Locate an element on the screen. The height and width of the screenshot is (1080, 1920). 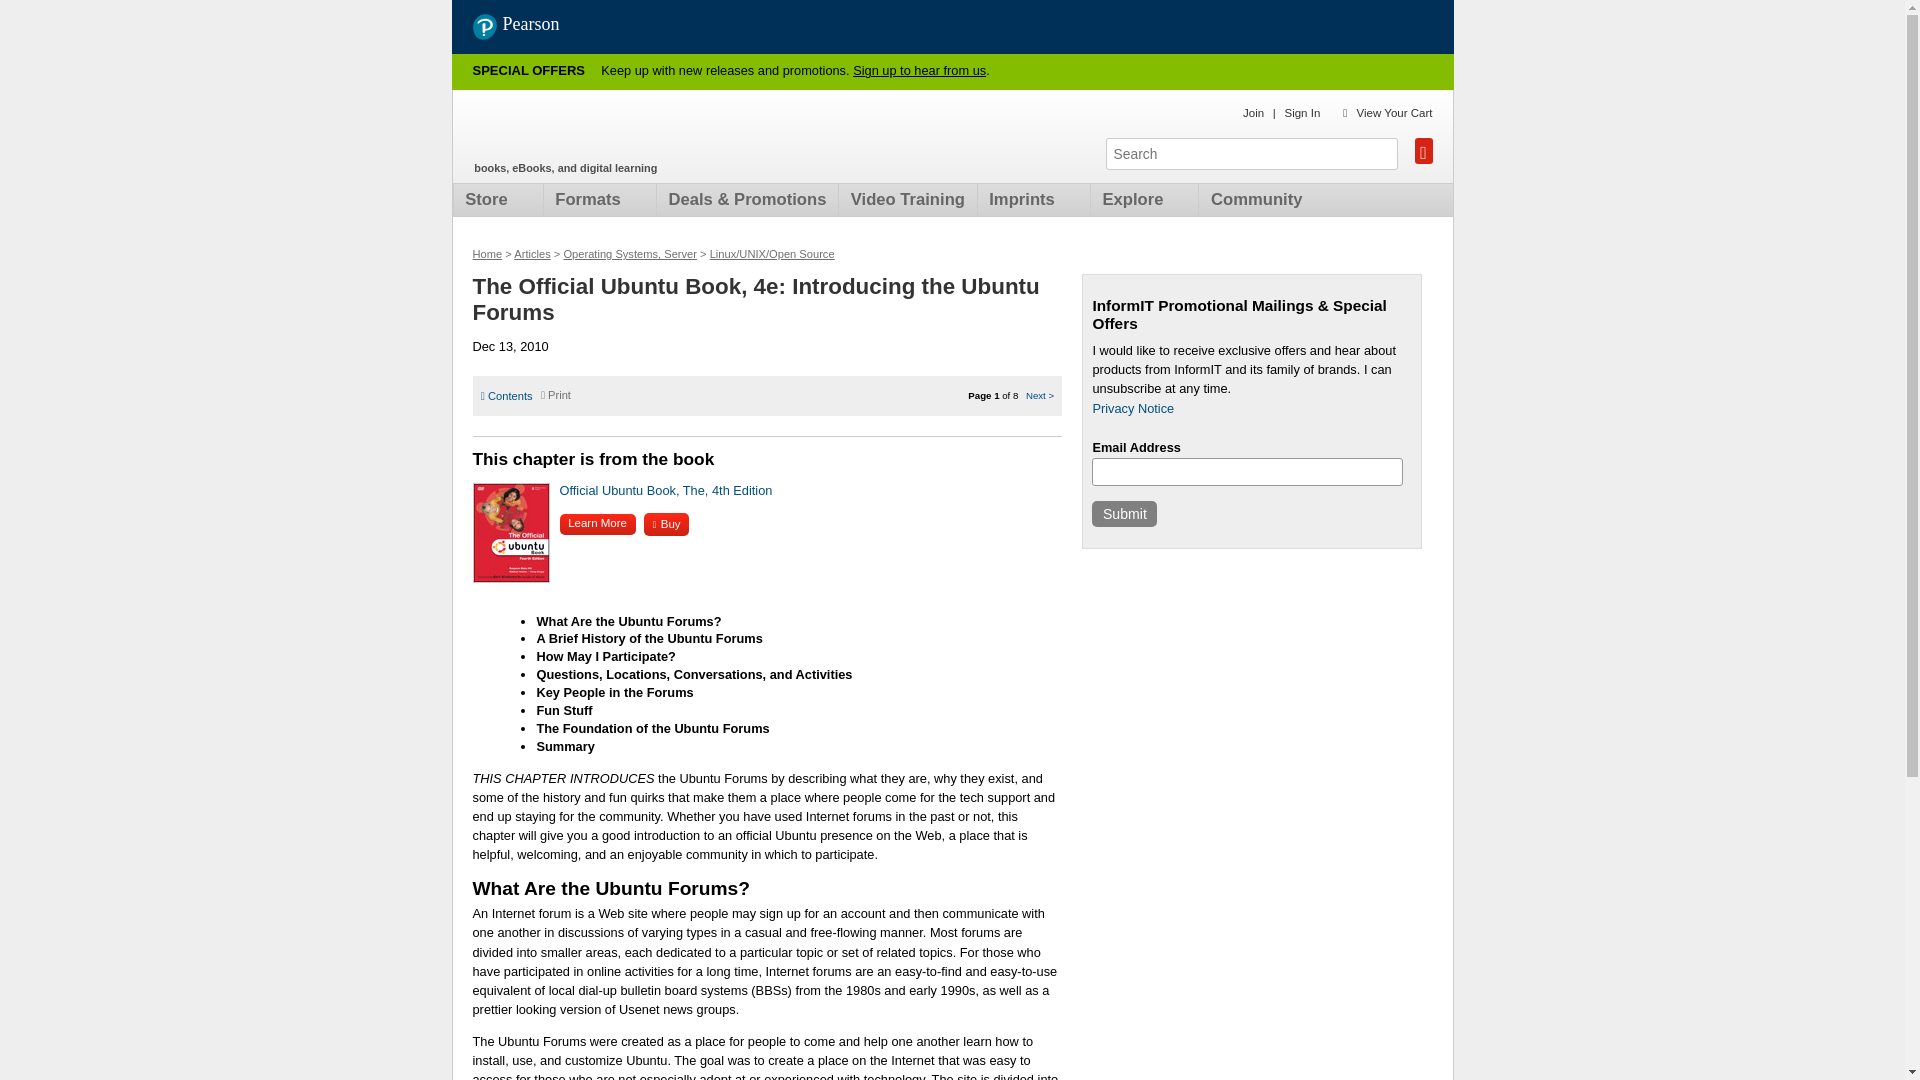
Home is located at coordinates (486, 254).